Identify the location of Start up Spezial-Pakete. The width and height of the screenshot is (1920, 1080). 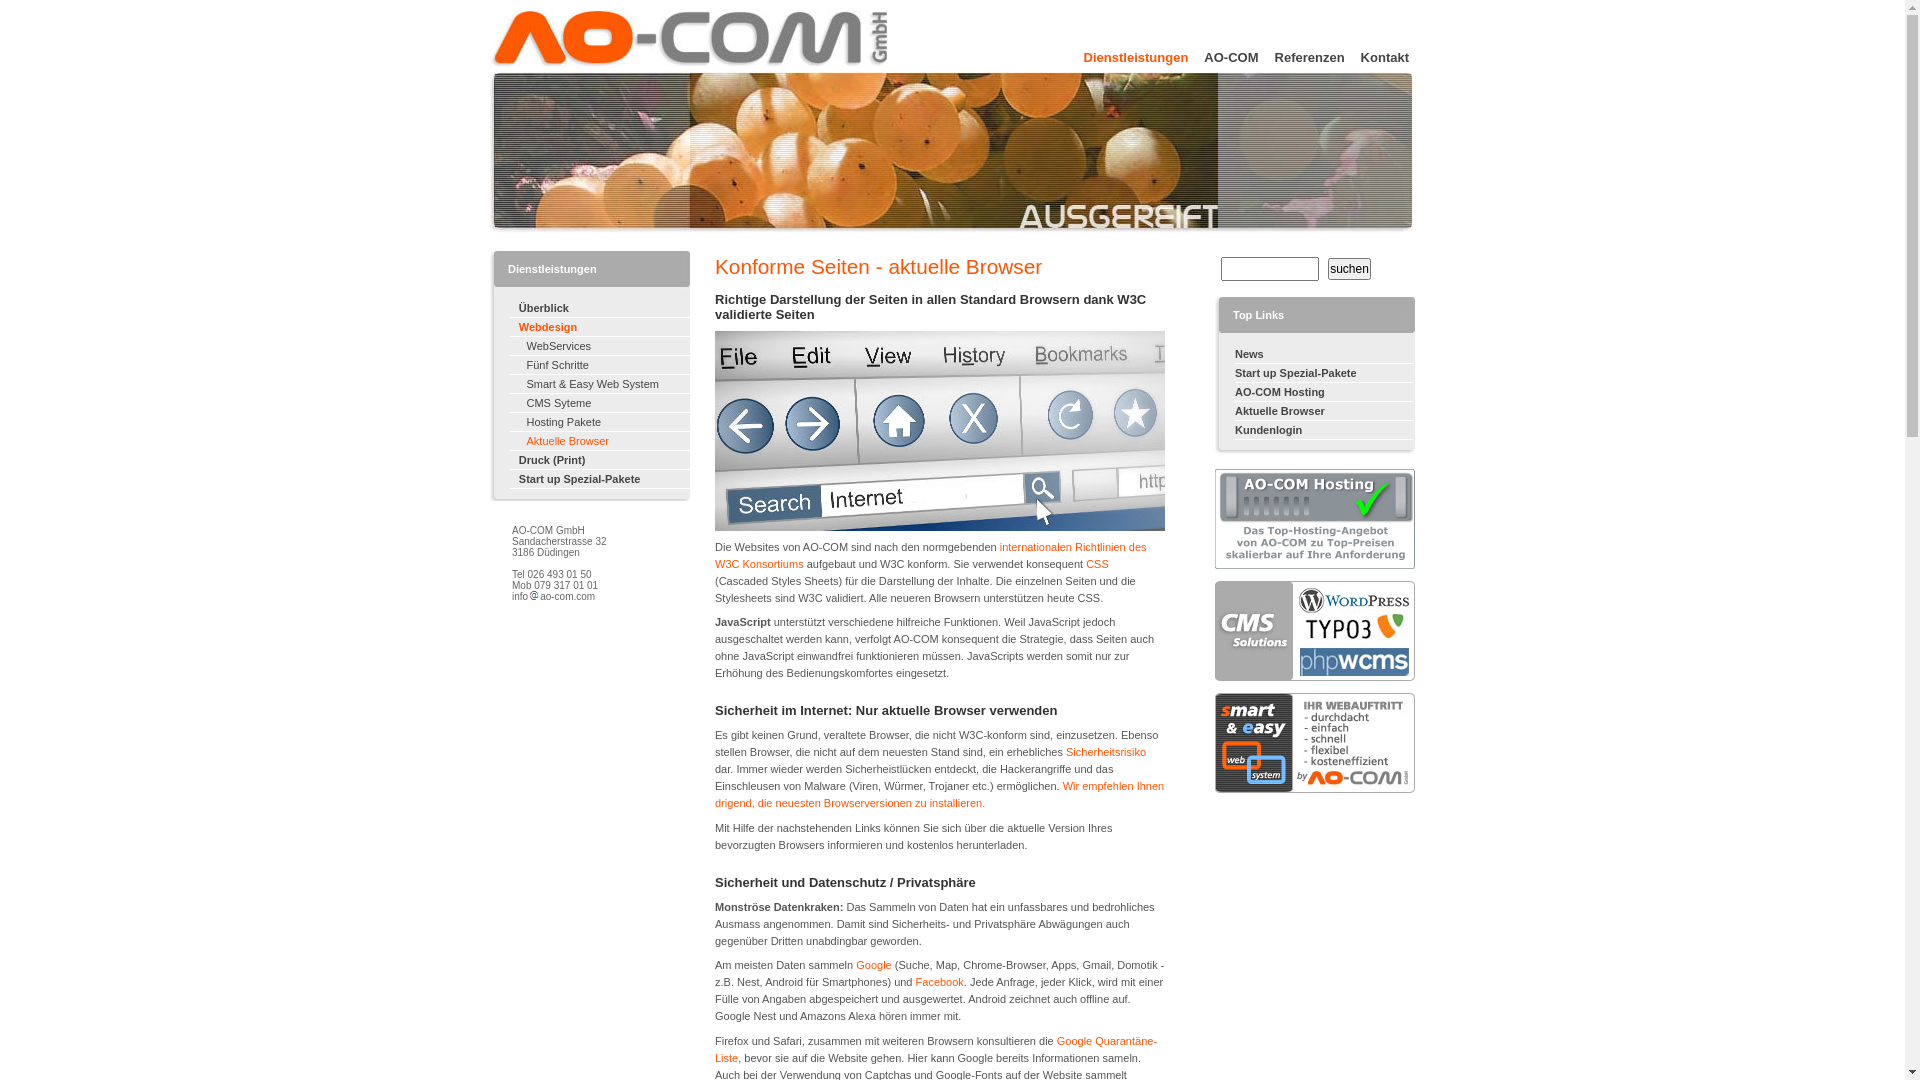
(1324, 374).